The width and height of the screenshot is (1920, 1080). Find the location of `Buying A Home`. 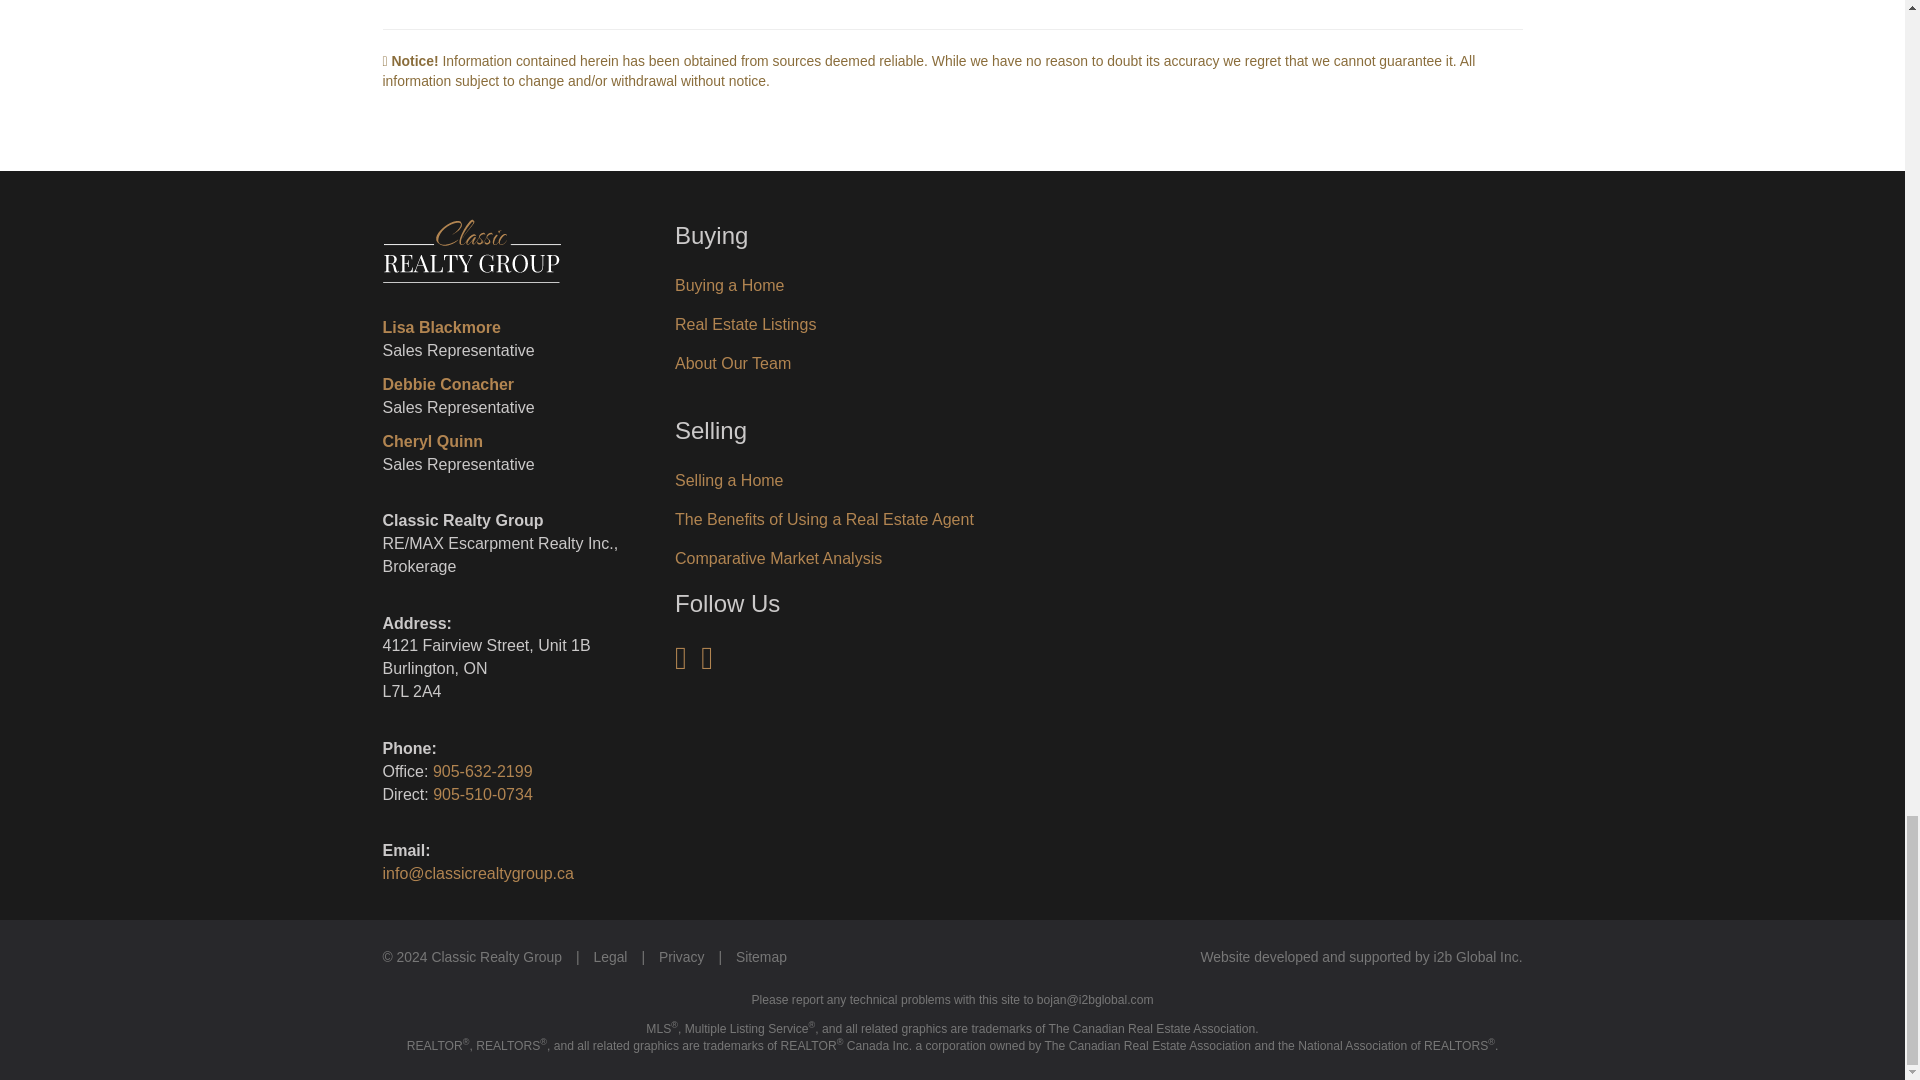

Buying A Home is located at coordinates (729, 284).